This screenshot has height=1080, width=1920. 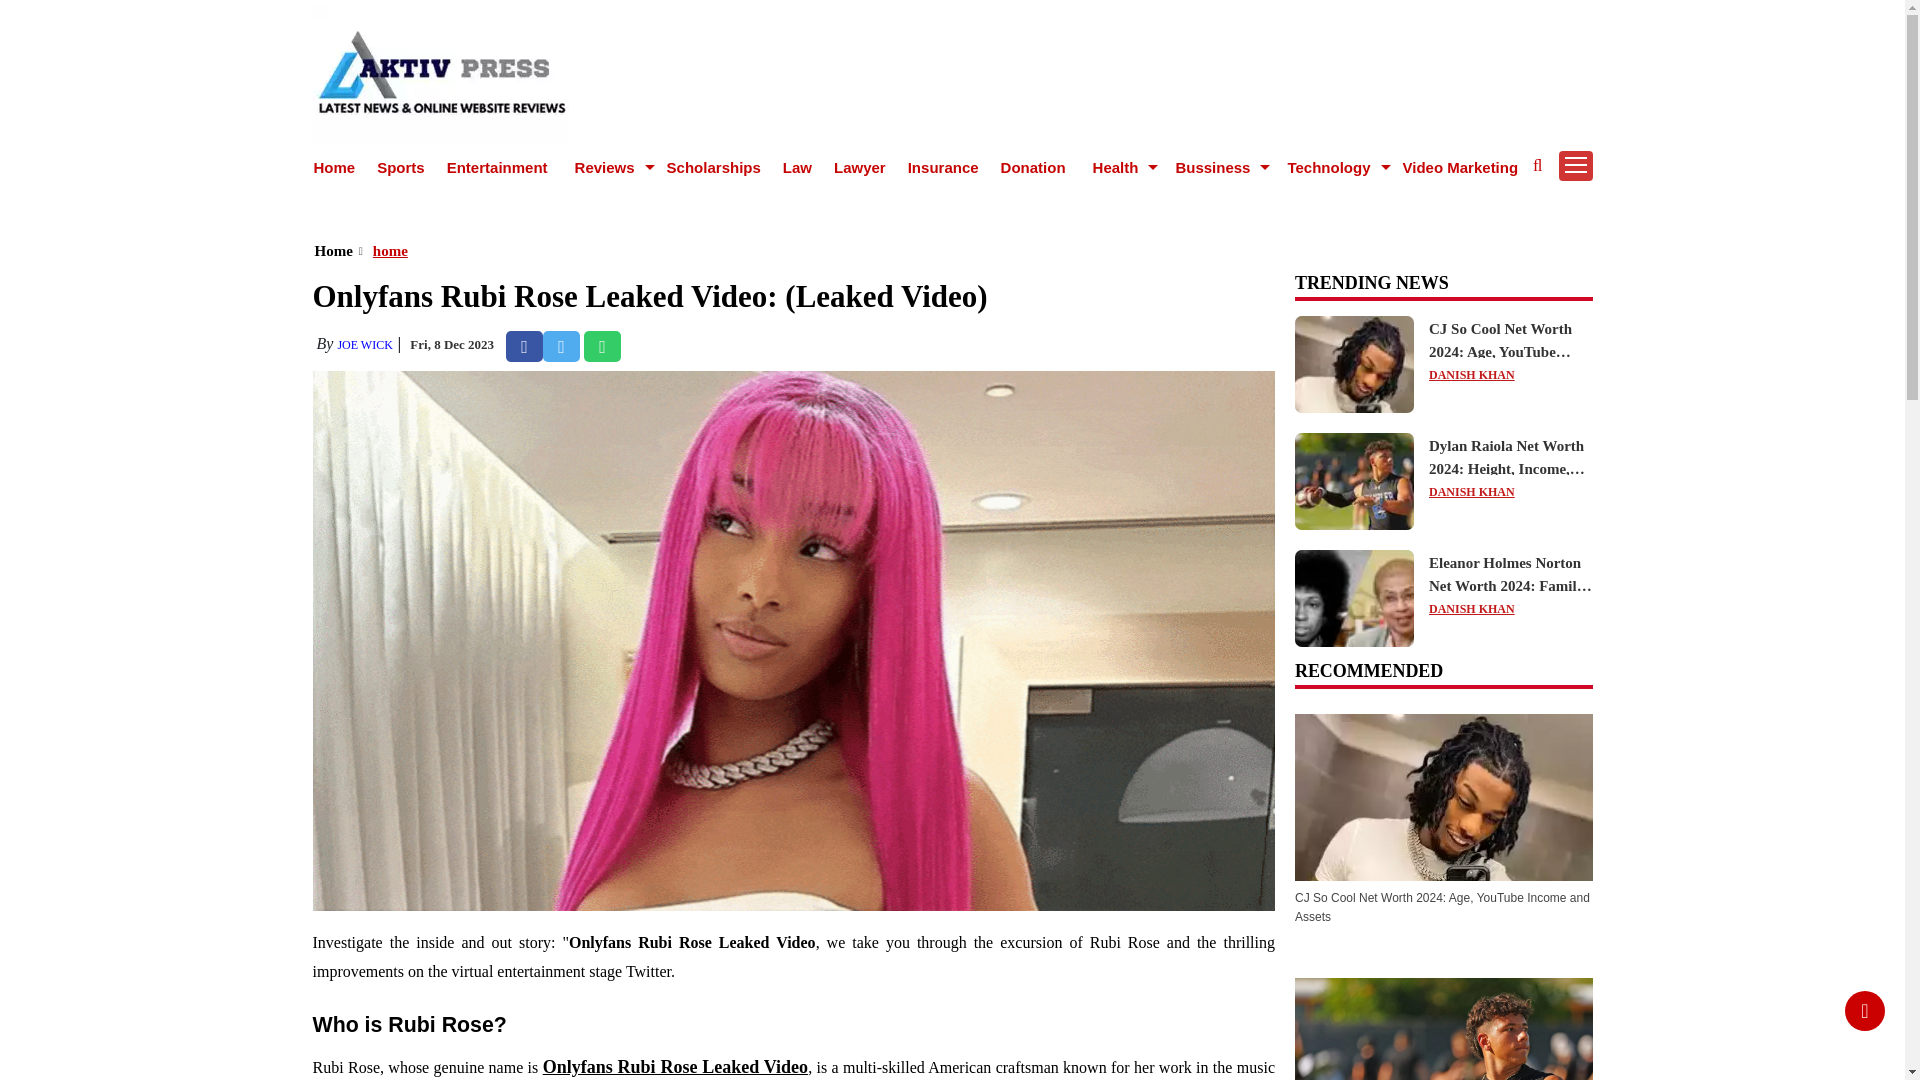 I want to click on Scholarships, so click(x=713, y=167).